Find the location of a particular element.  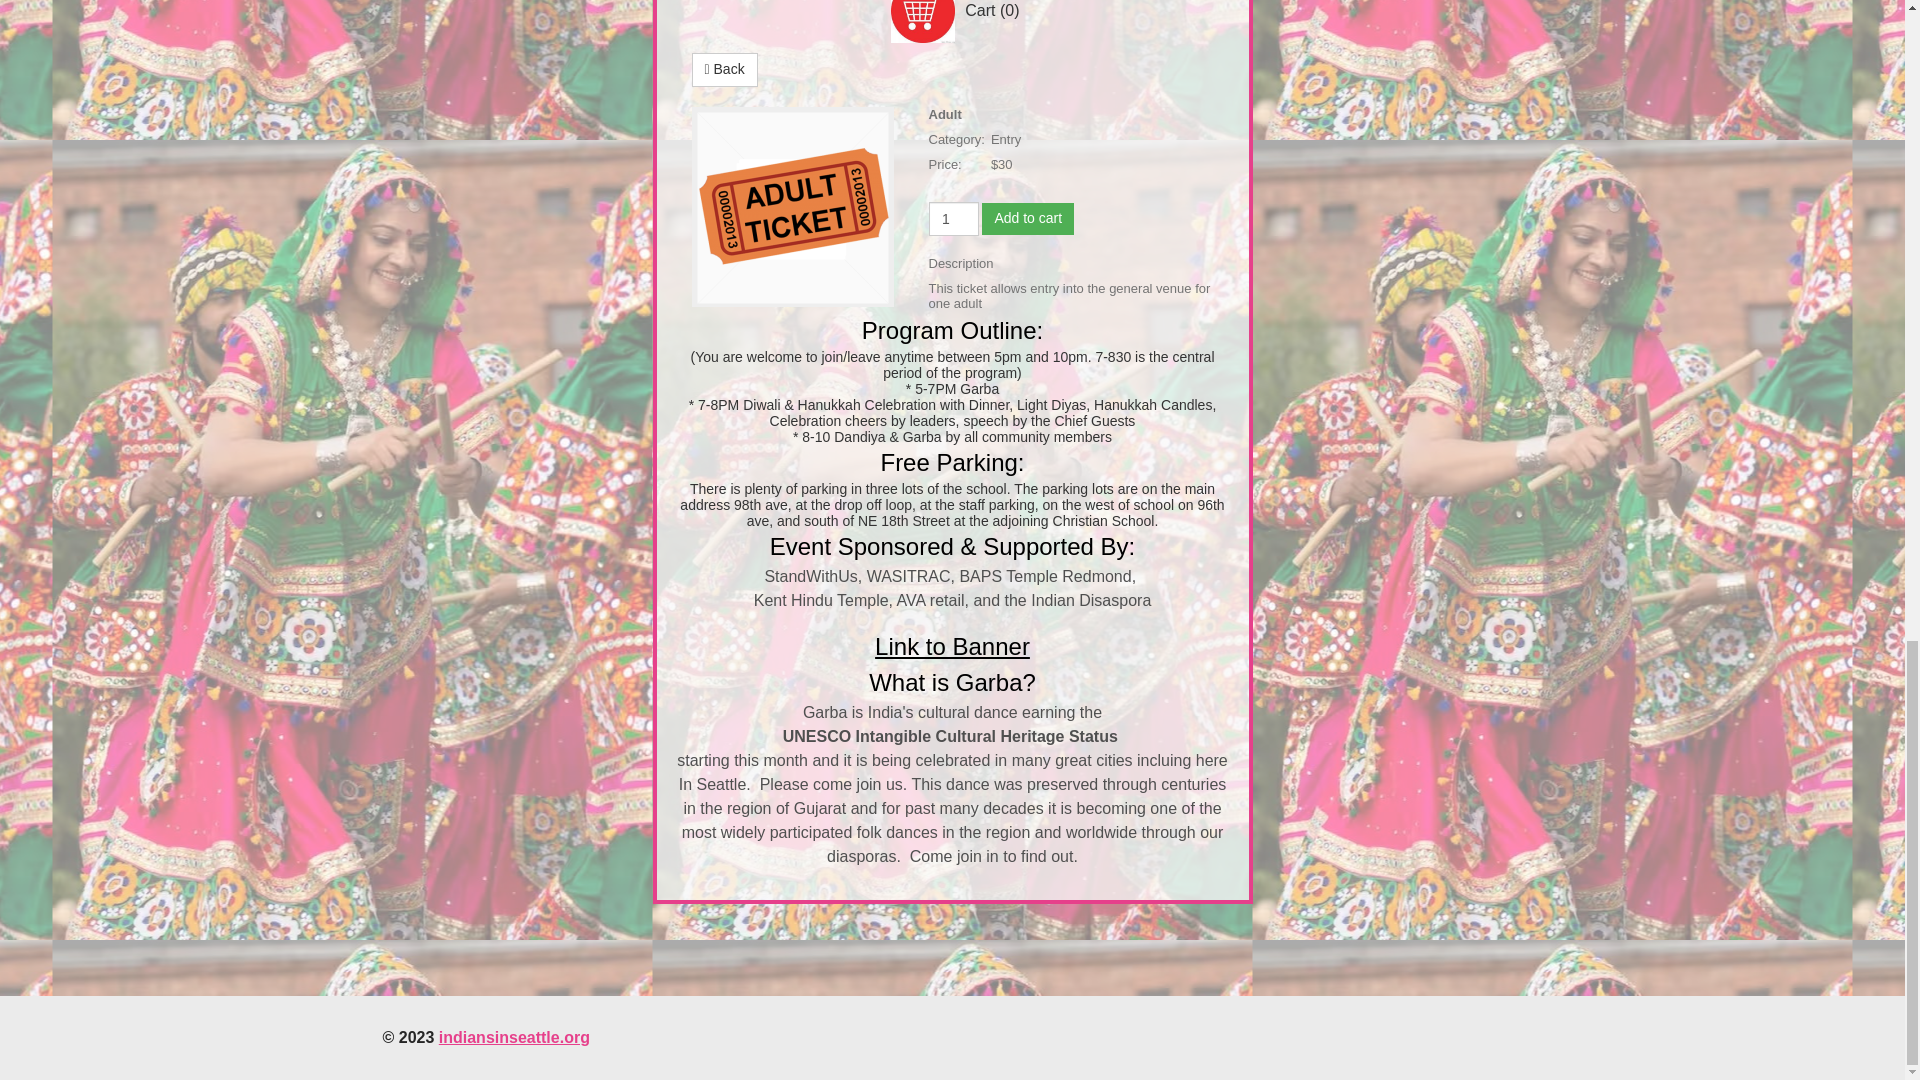

Add to cart is located at coordinates (1027, 219).